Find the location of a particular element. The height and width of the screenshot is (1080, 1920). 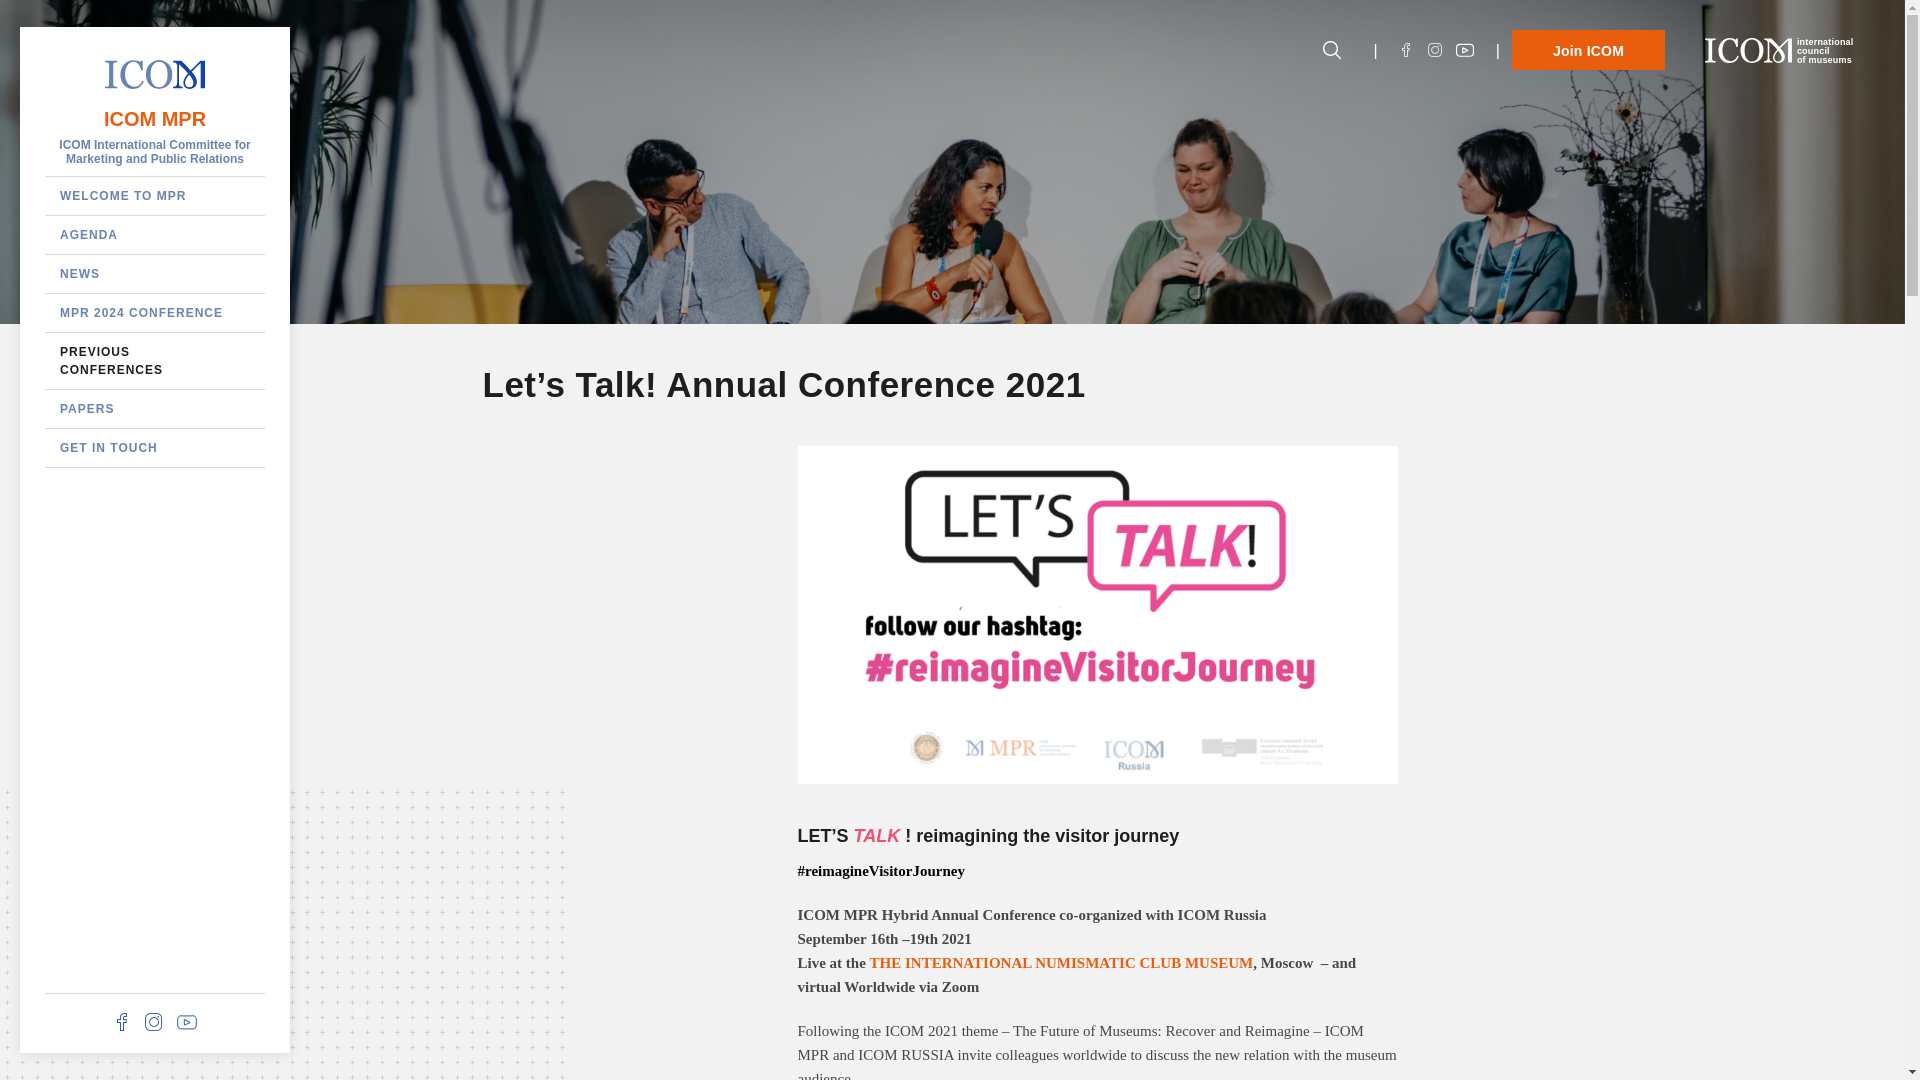

NEWS is located at coordinates (154, 273).